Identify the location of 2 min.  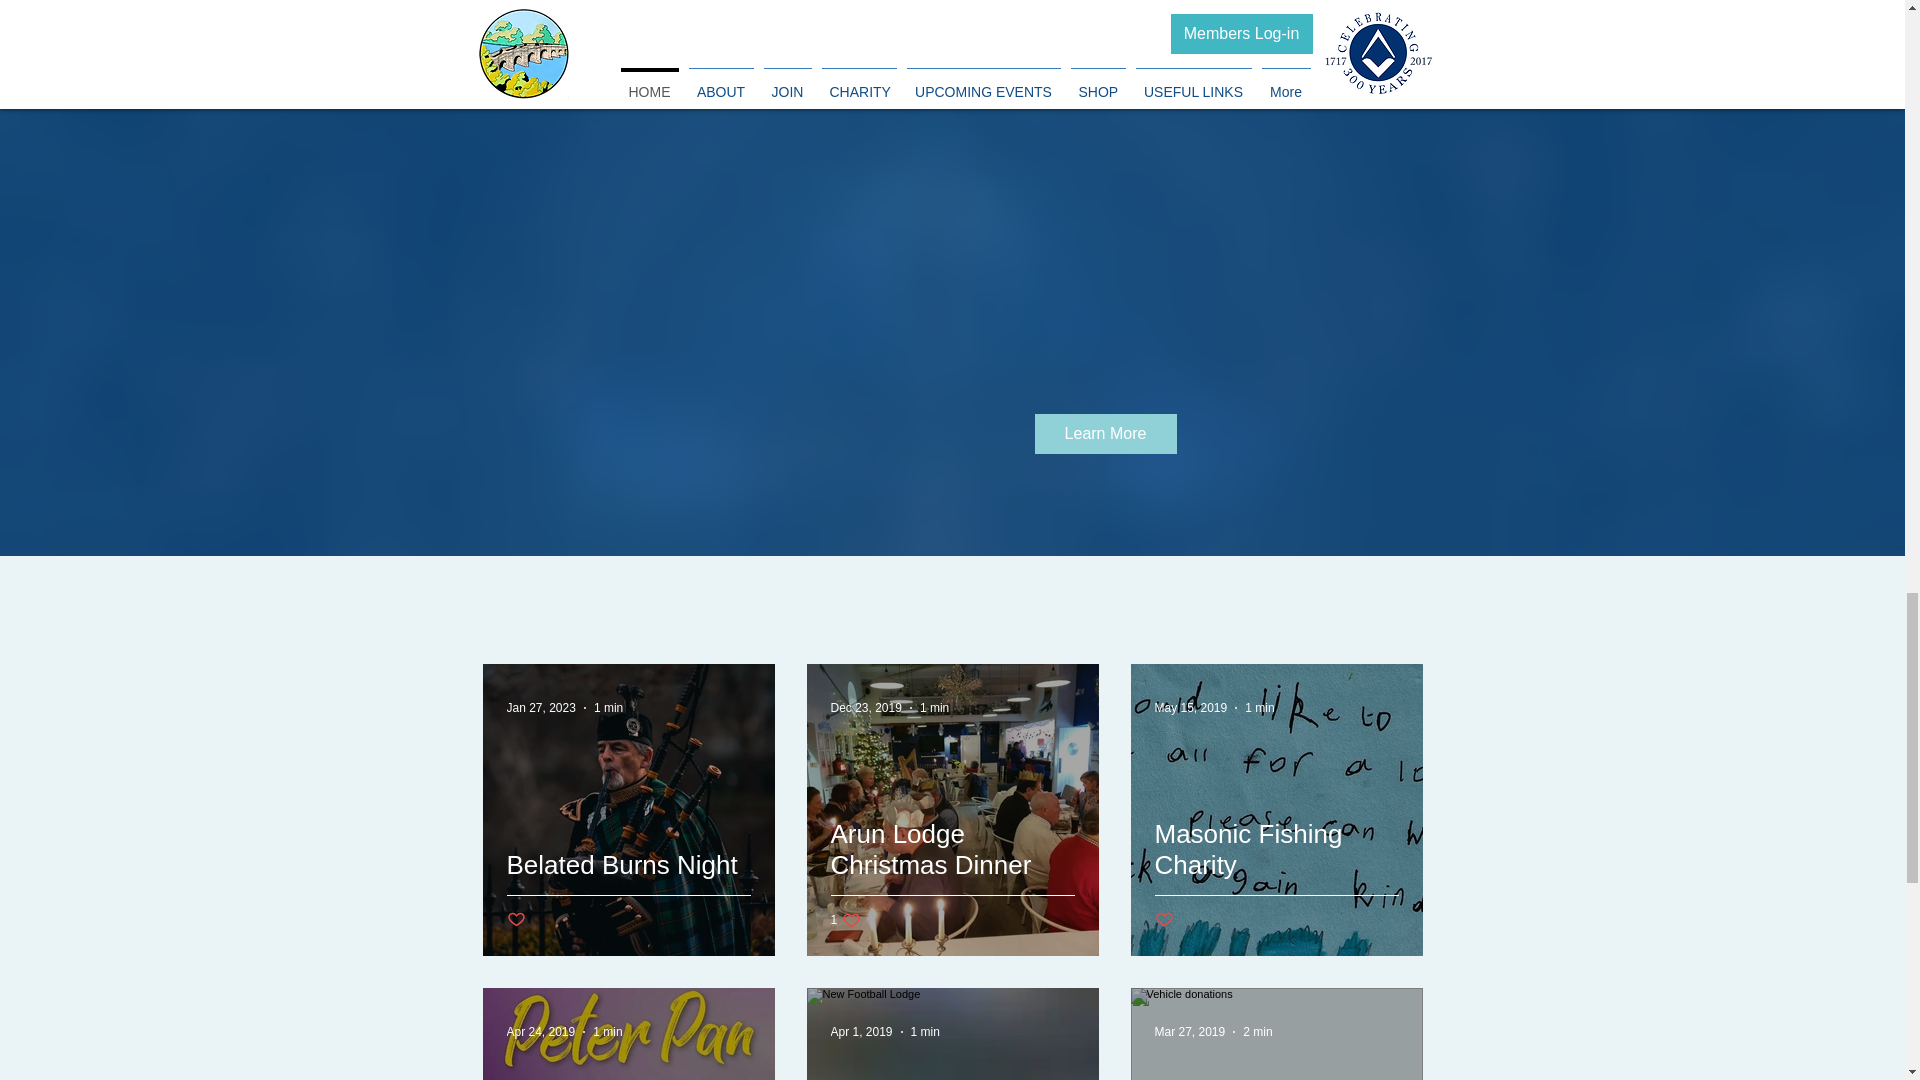
(1256, 1031).